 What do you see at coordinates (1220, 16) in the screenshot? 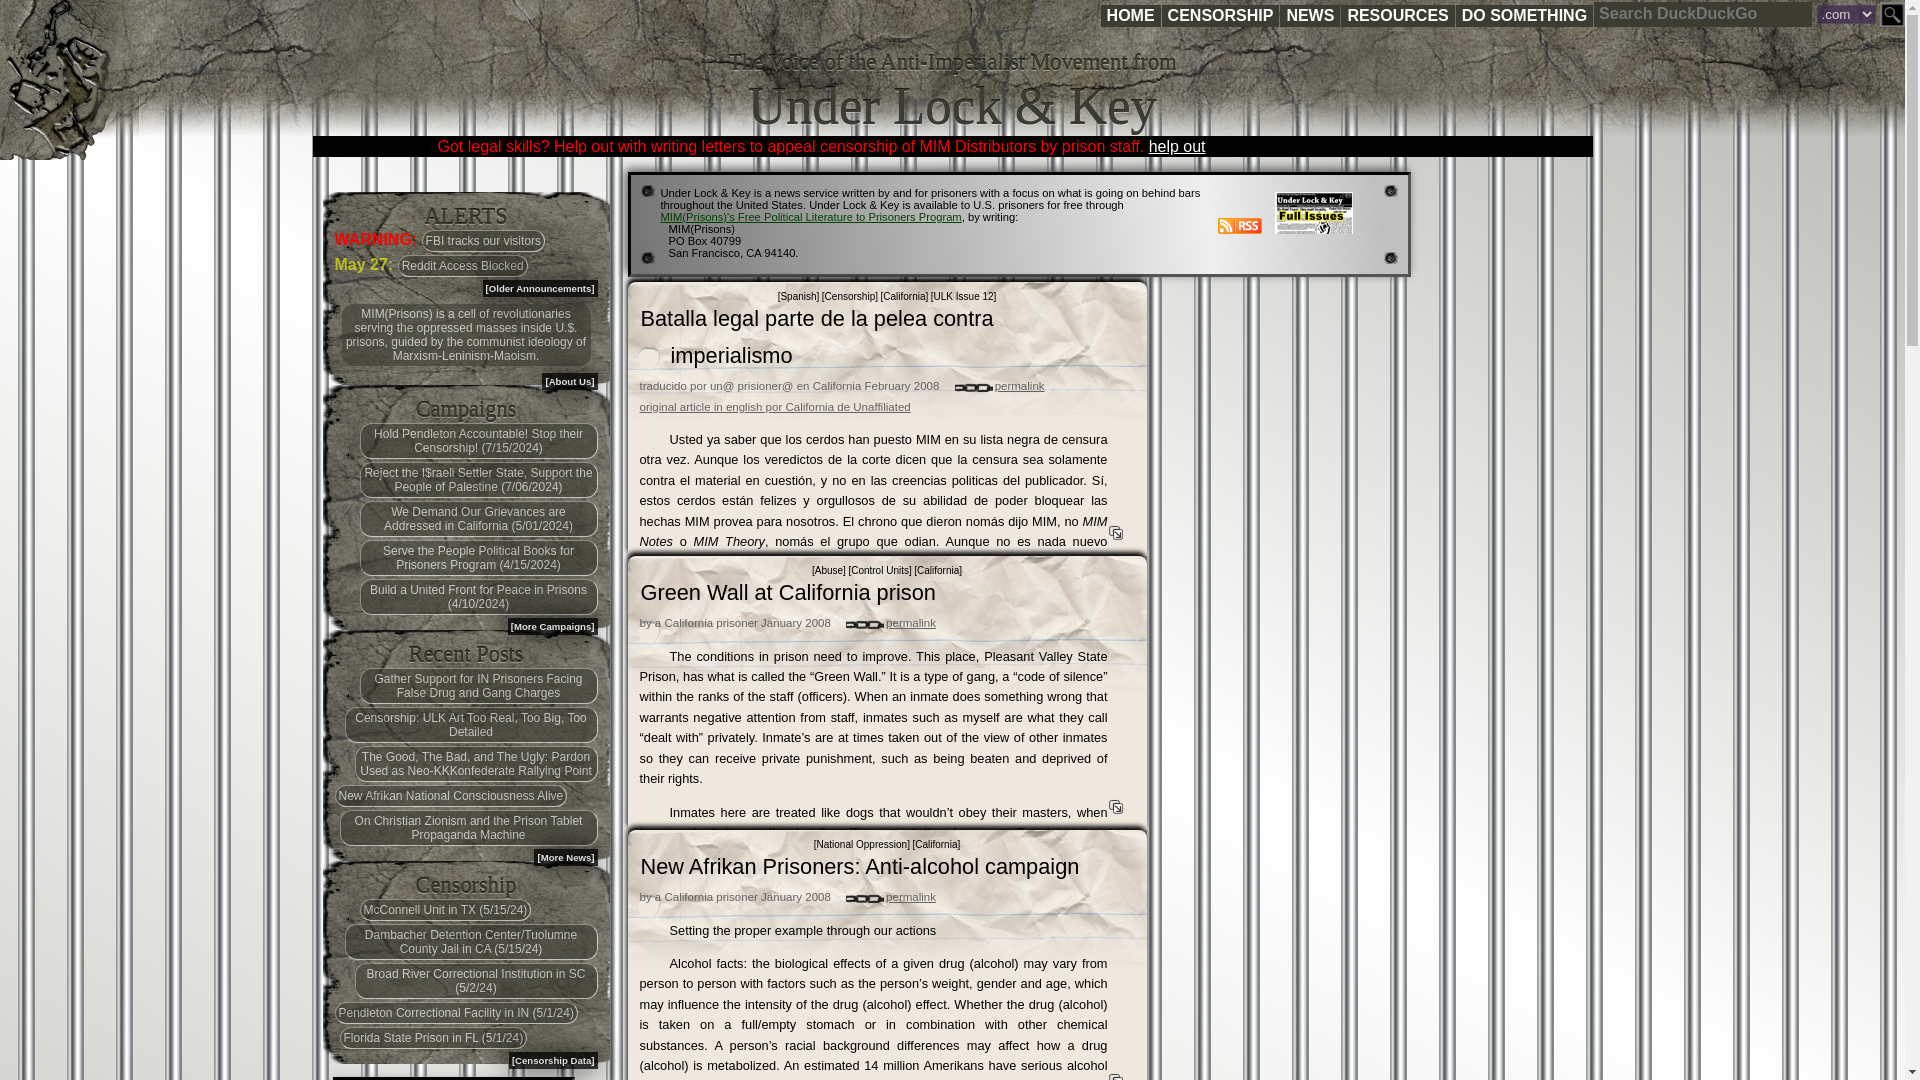
I see `CENSORSHIP` at bounding box center [1220, 16].